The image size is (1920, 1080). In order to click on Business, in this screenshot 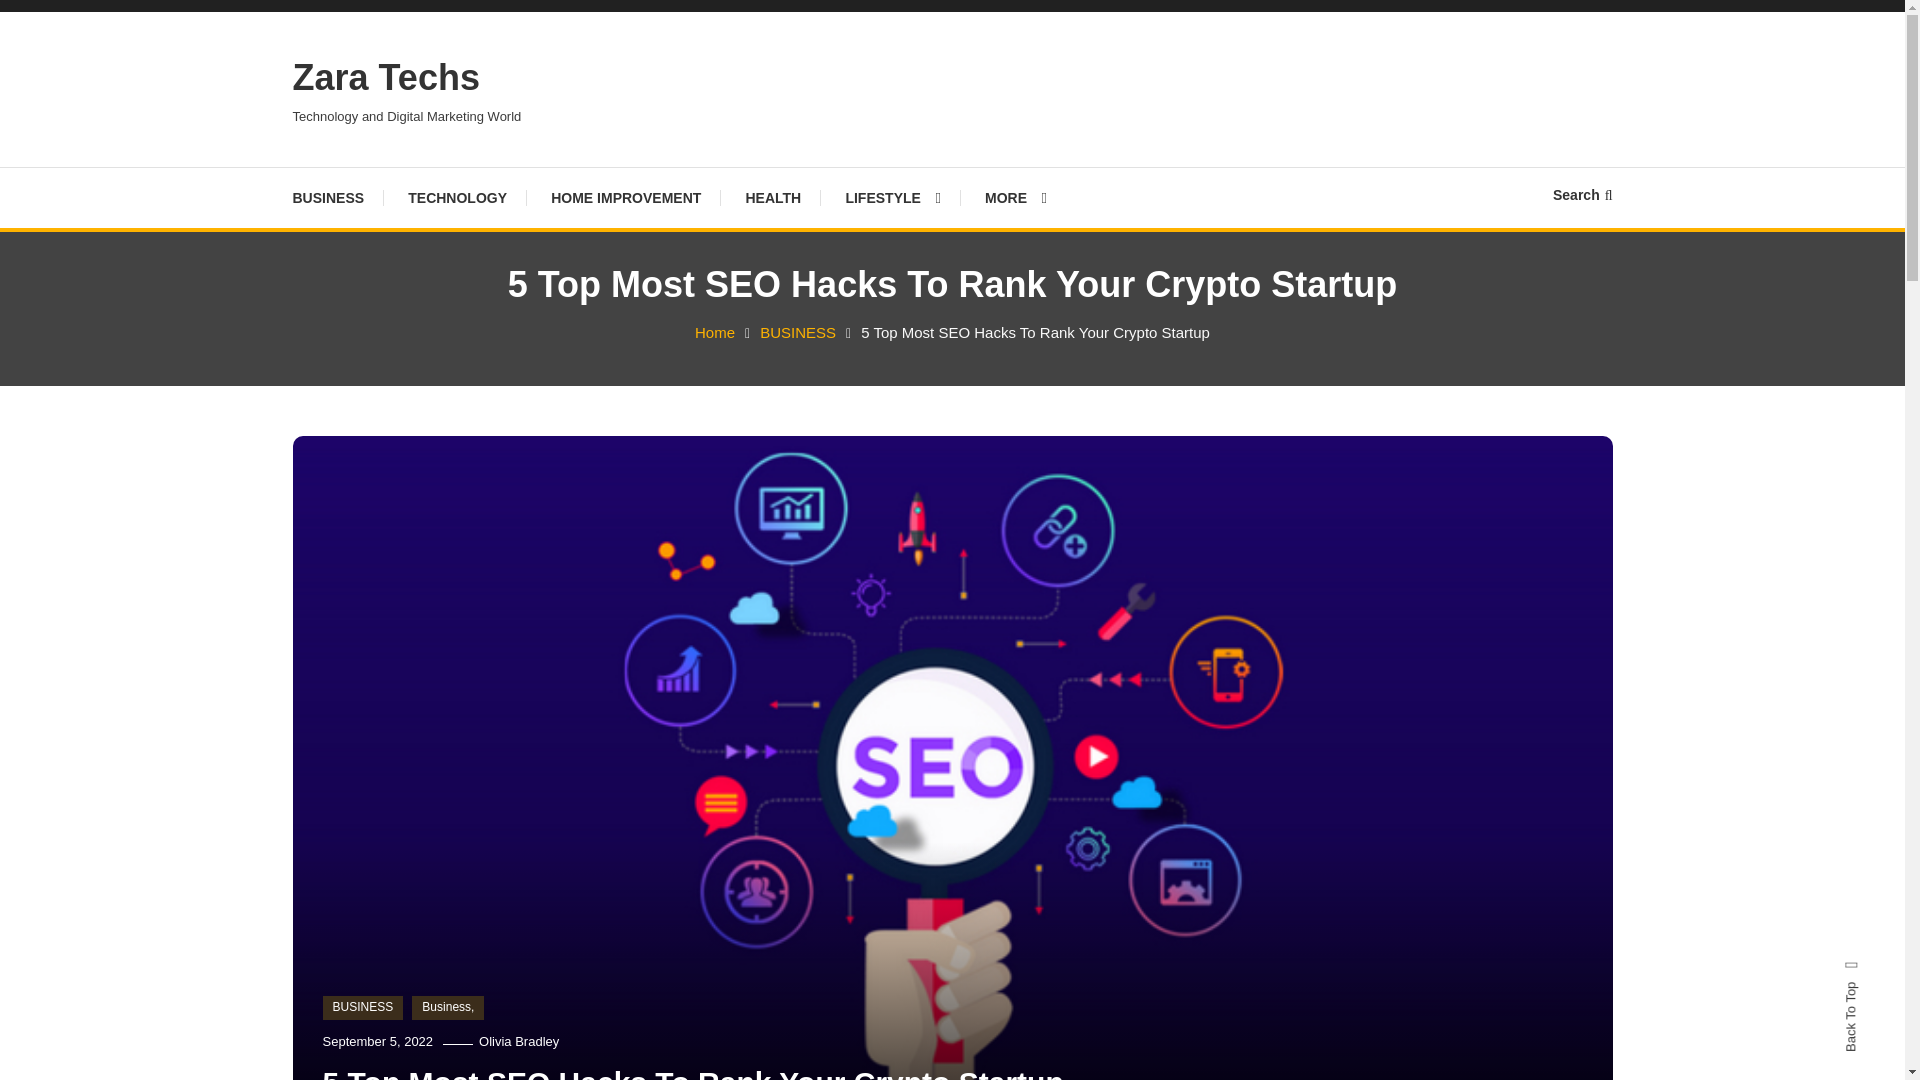, I will do `click(448, 1007)`.